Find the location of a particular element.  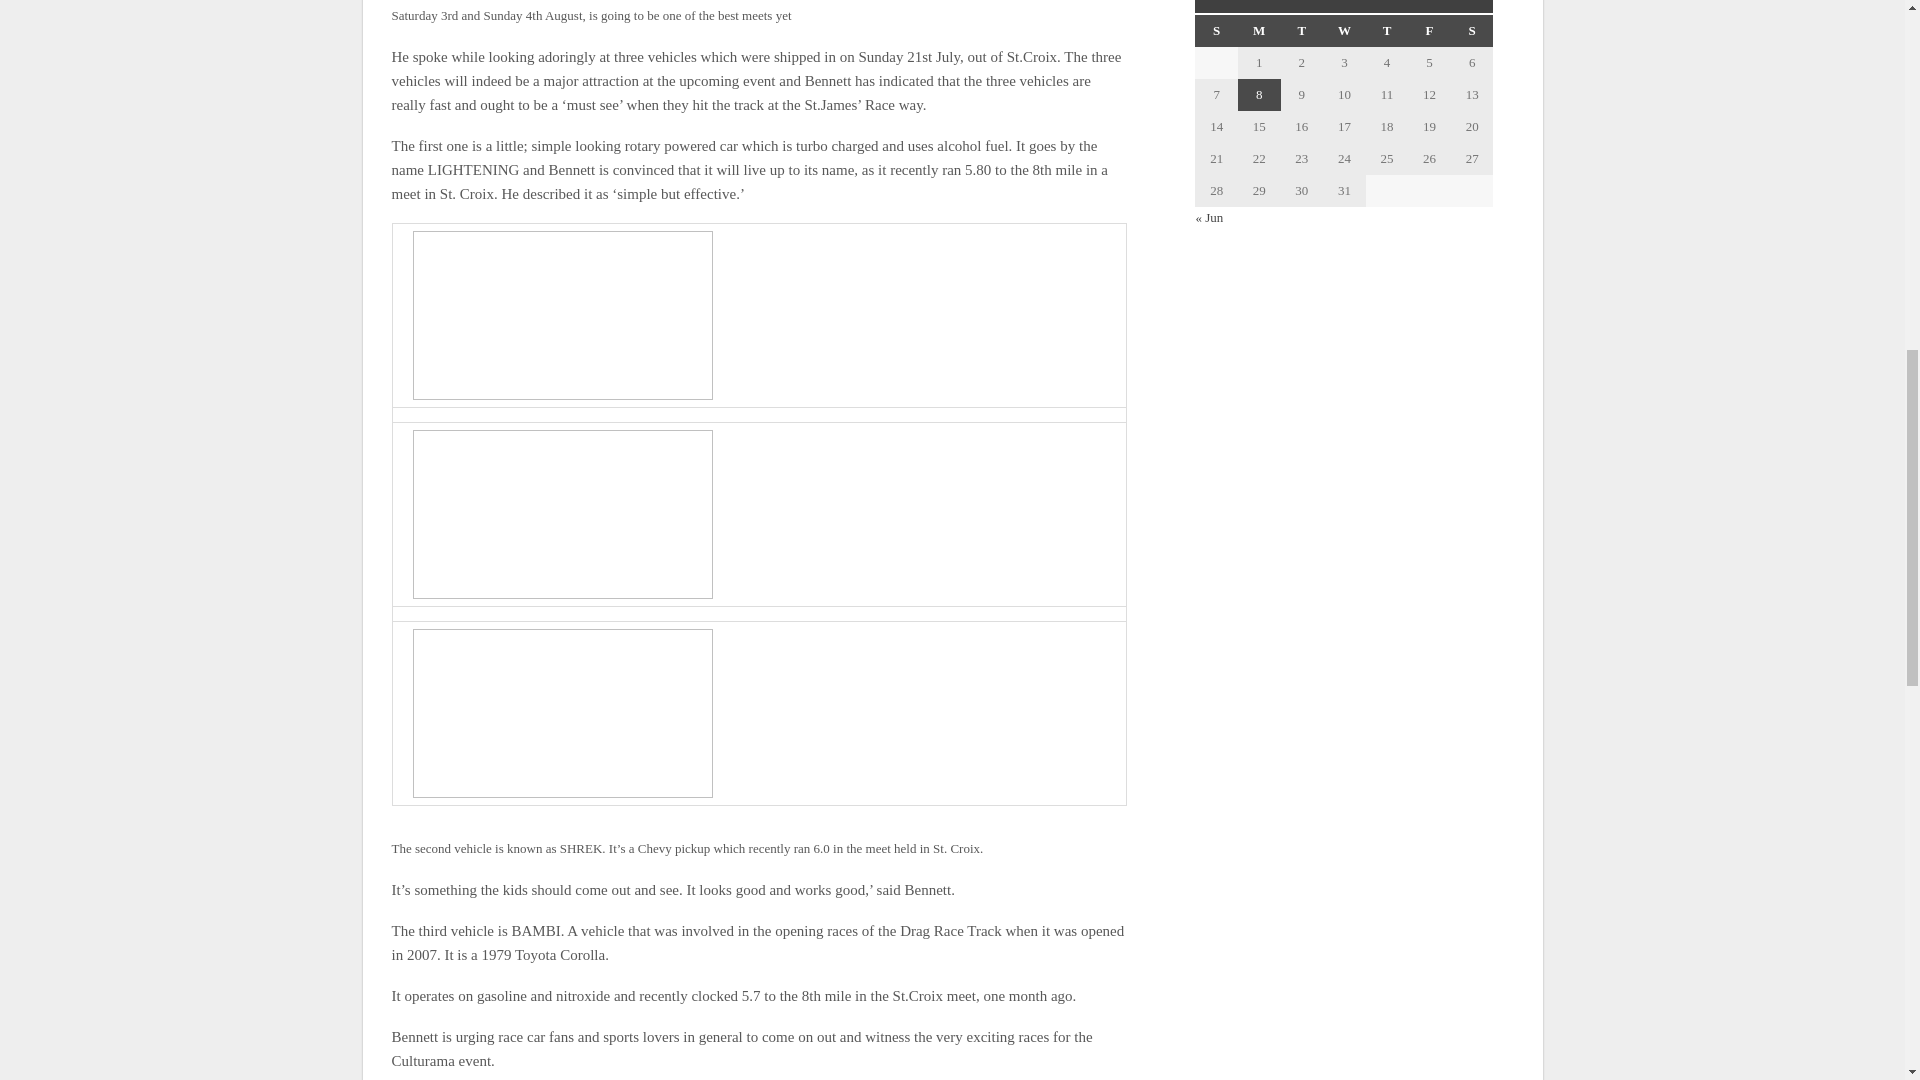

Thursday is located at coordinates (1387, 31).